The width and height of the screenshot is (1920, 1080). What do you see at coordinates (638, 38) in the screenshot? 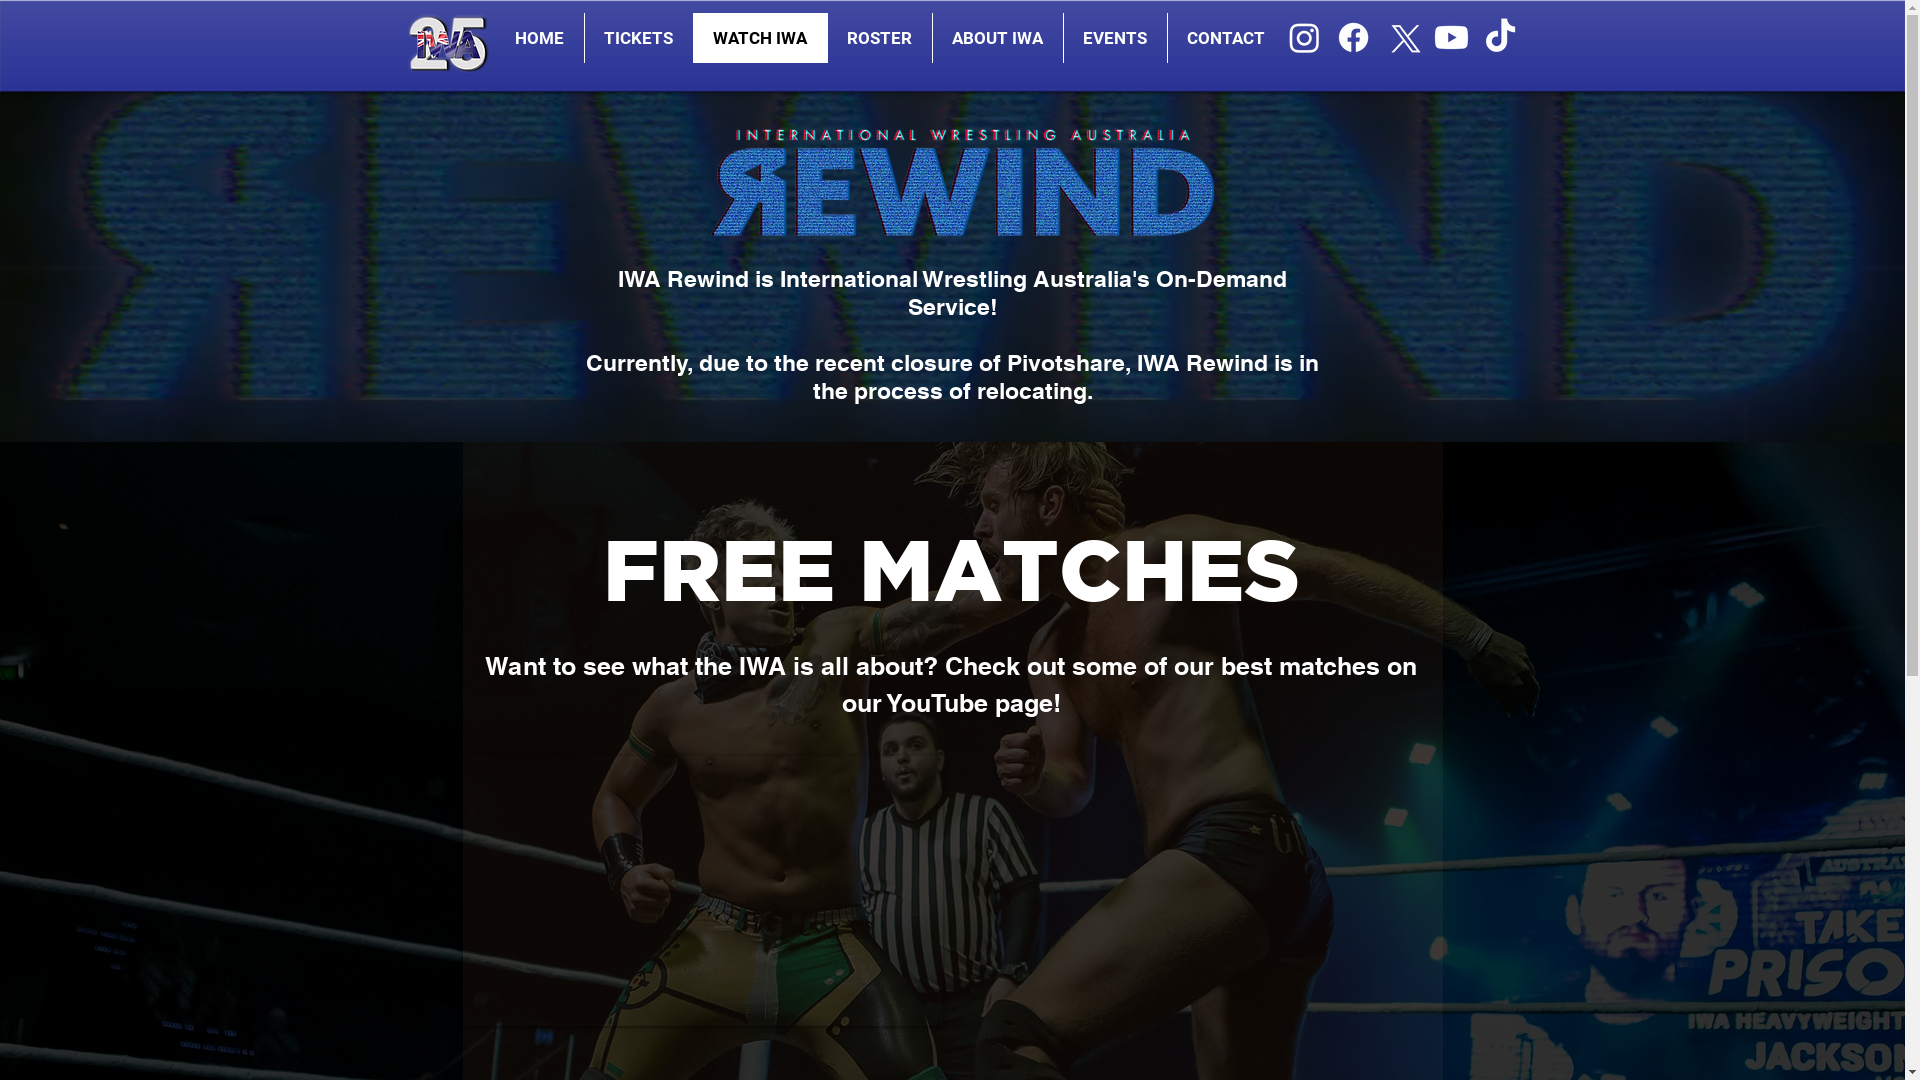
I see `TICKETS` at bounding box center [638, 38].